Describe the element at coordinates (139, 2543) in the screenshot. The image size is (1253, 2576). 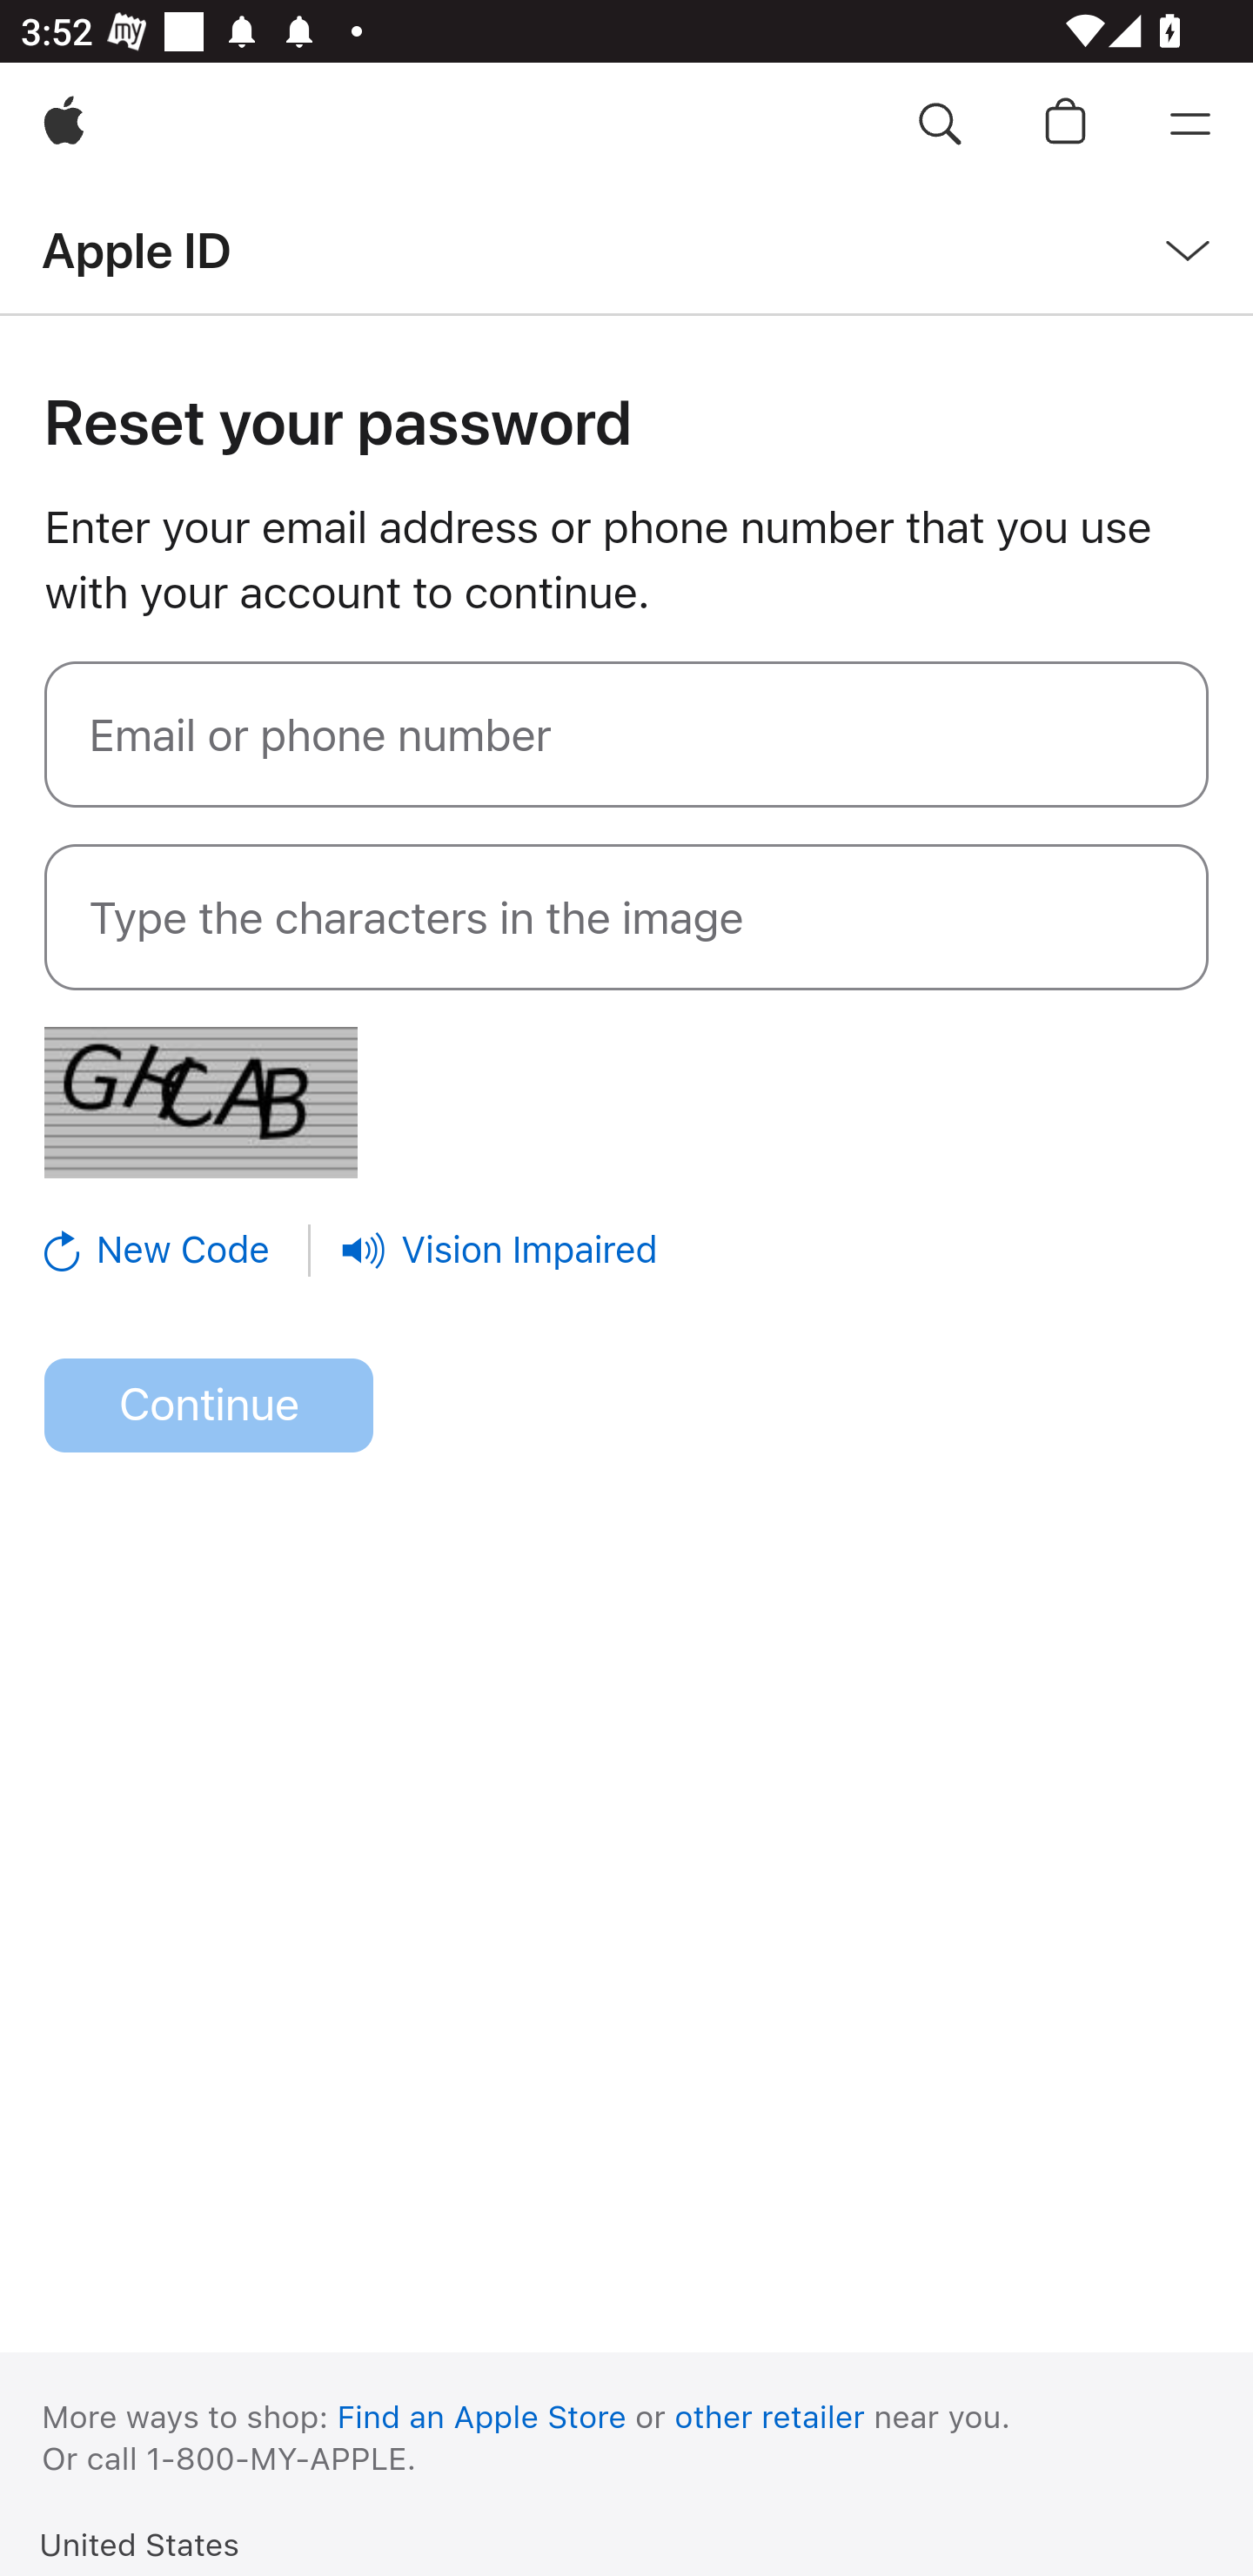
I see `United States` at that location.